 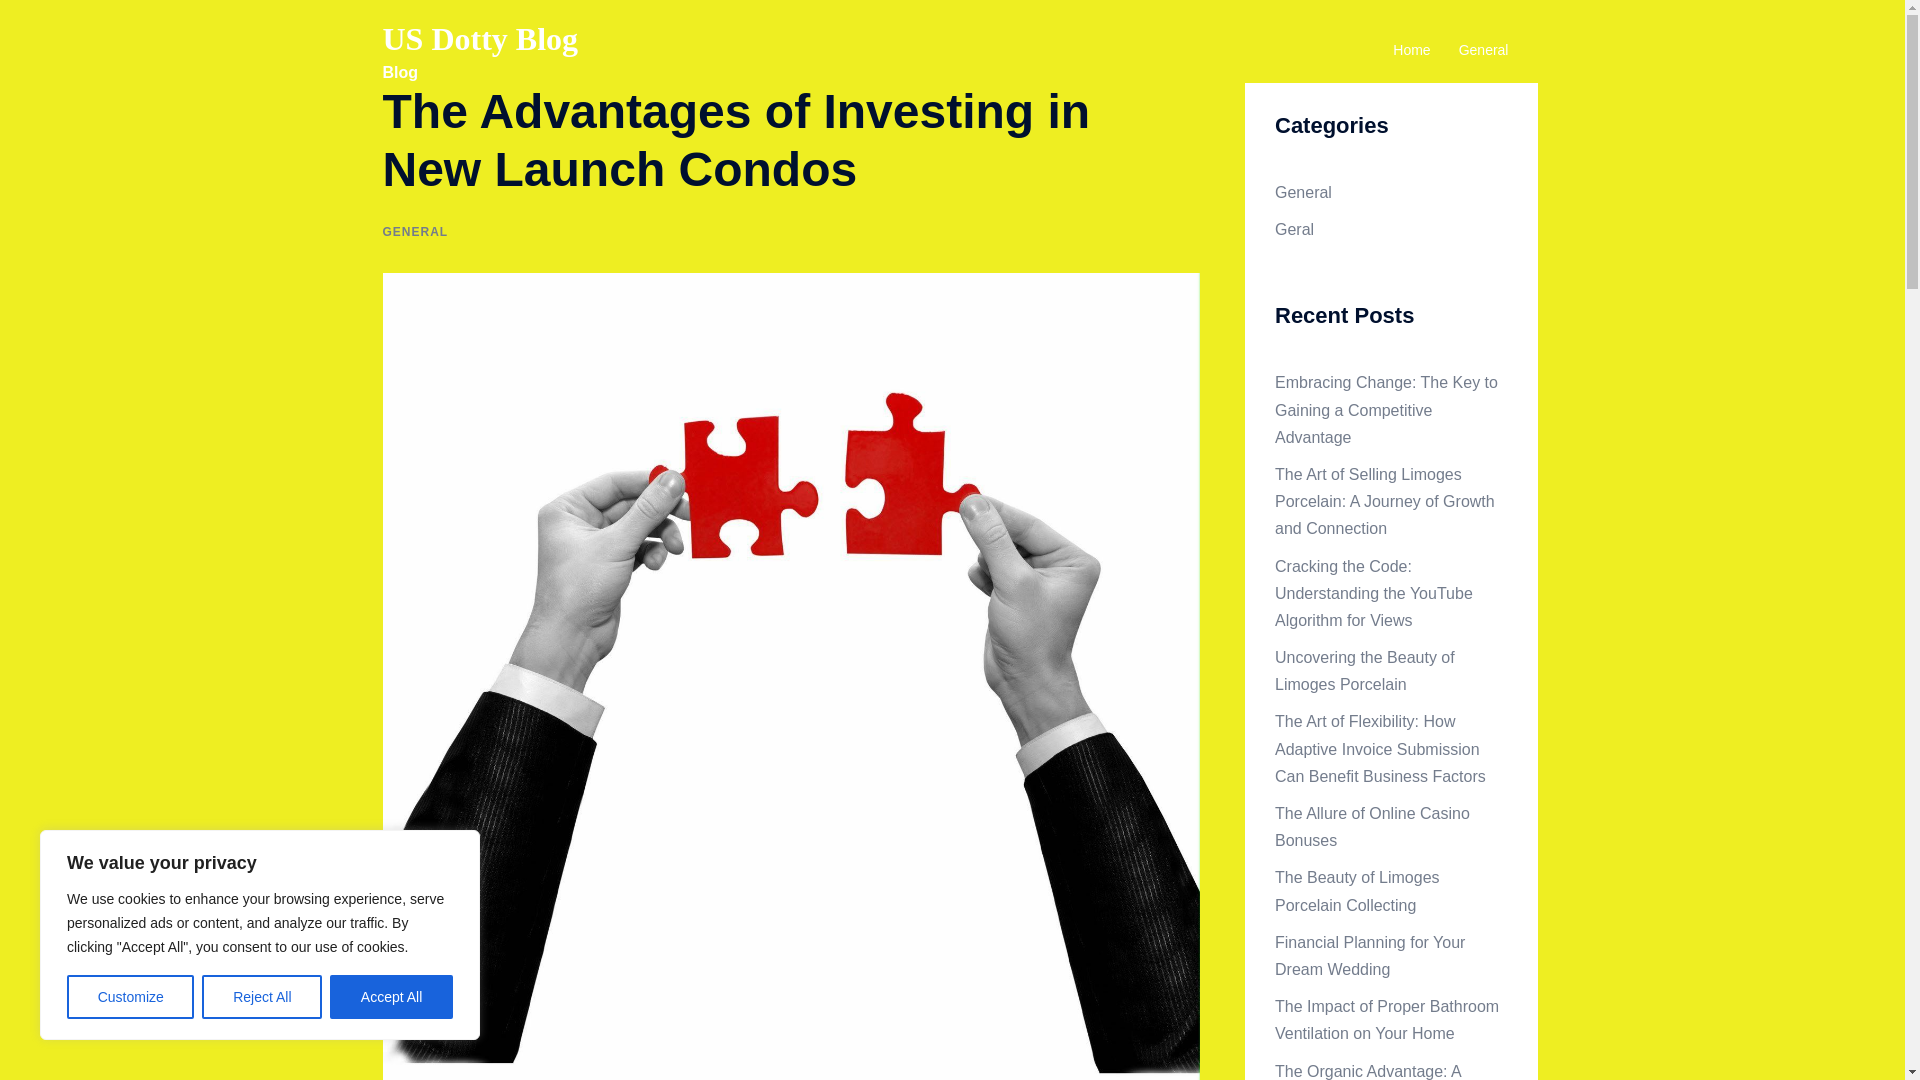 What do you see at coordinates (1386, 408) in the screenshot?
I see `Embracing Change: The Key to Gaining a Competitive Advantage` at bounding box center [1386, 408].